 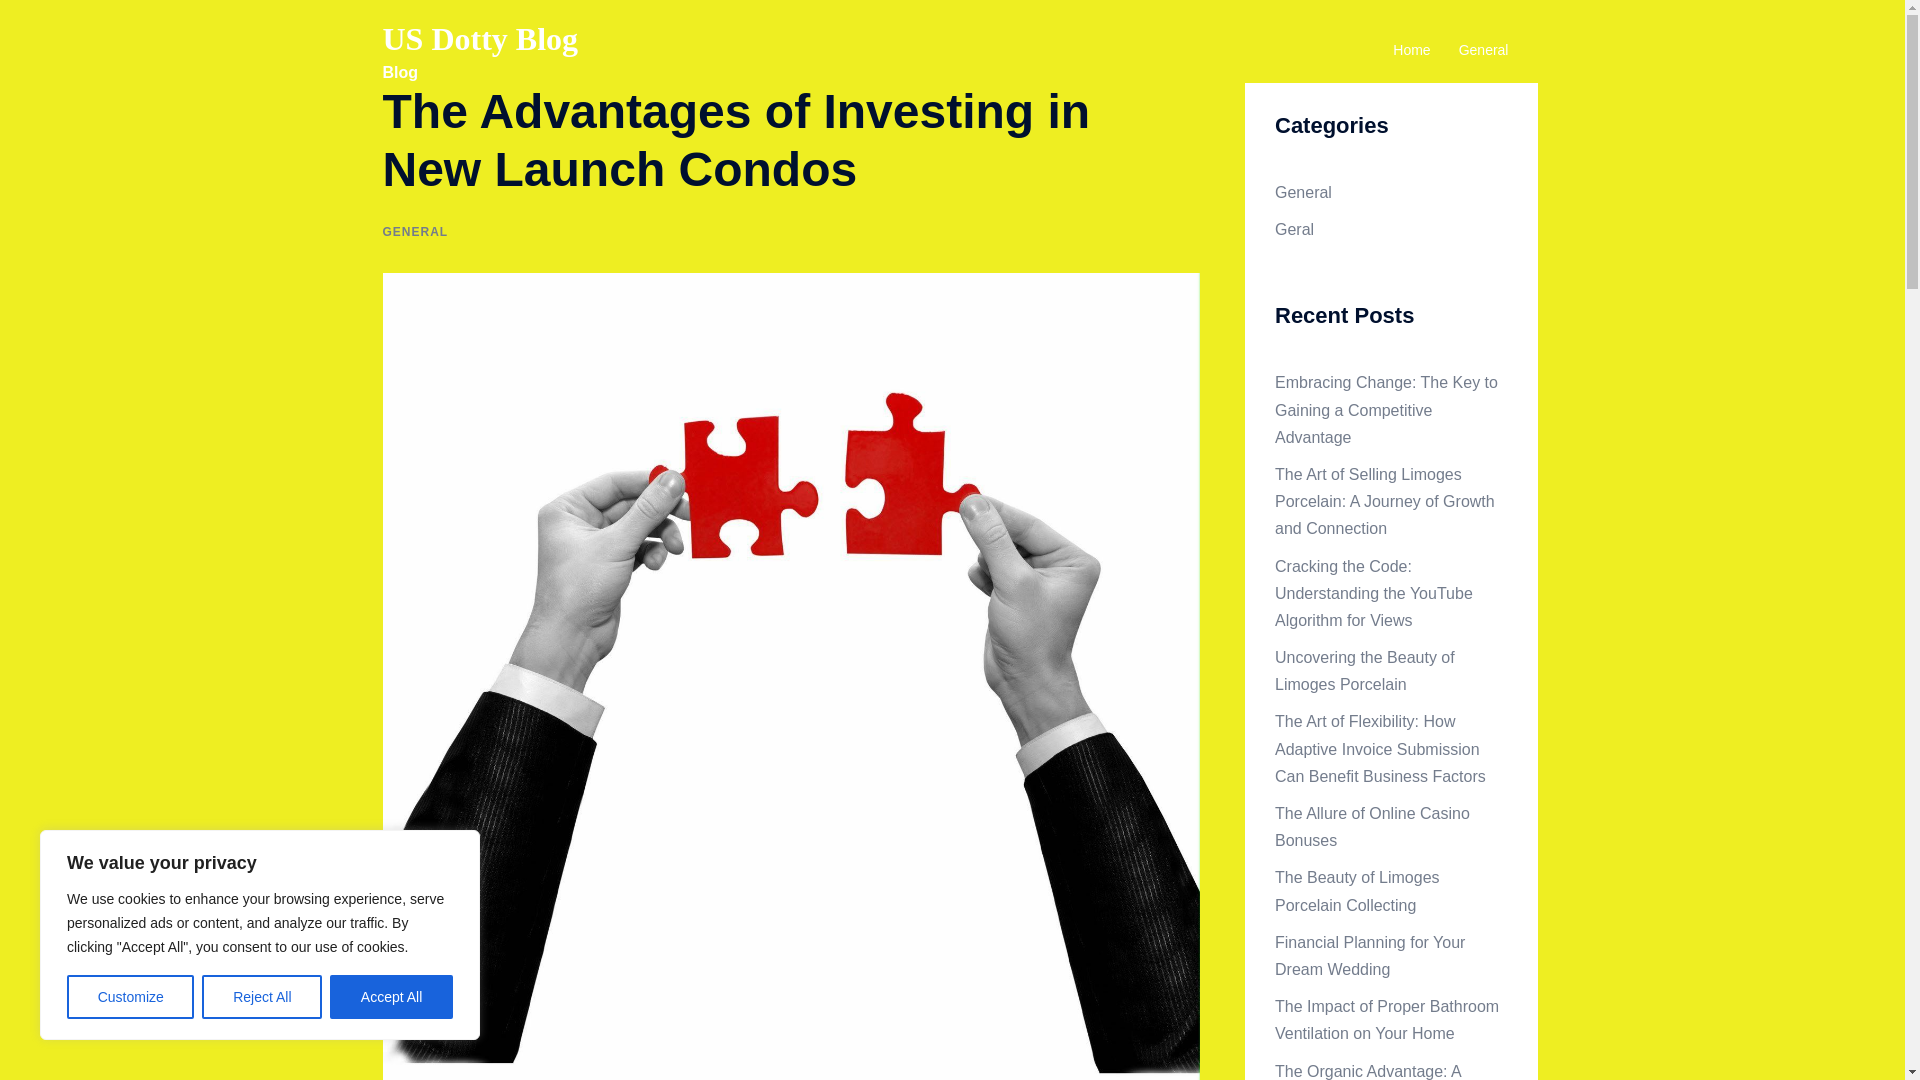 What do you see at coordinates (1386, 408) in the screenshot?
I see `Embracing Change: The Key to Gaining a Competitive Advantage` at bounding box center [1386, 408].